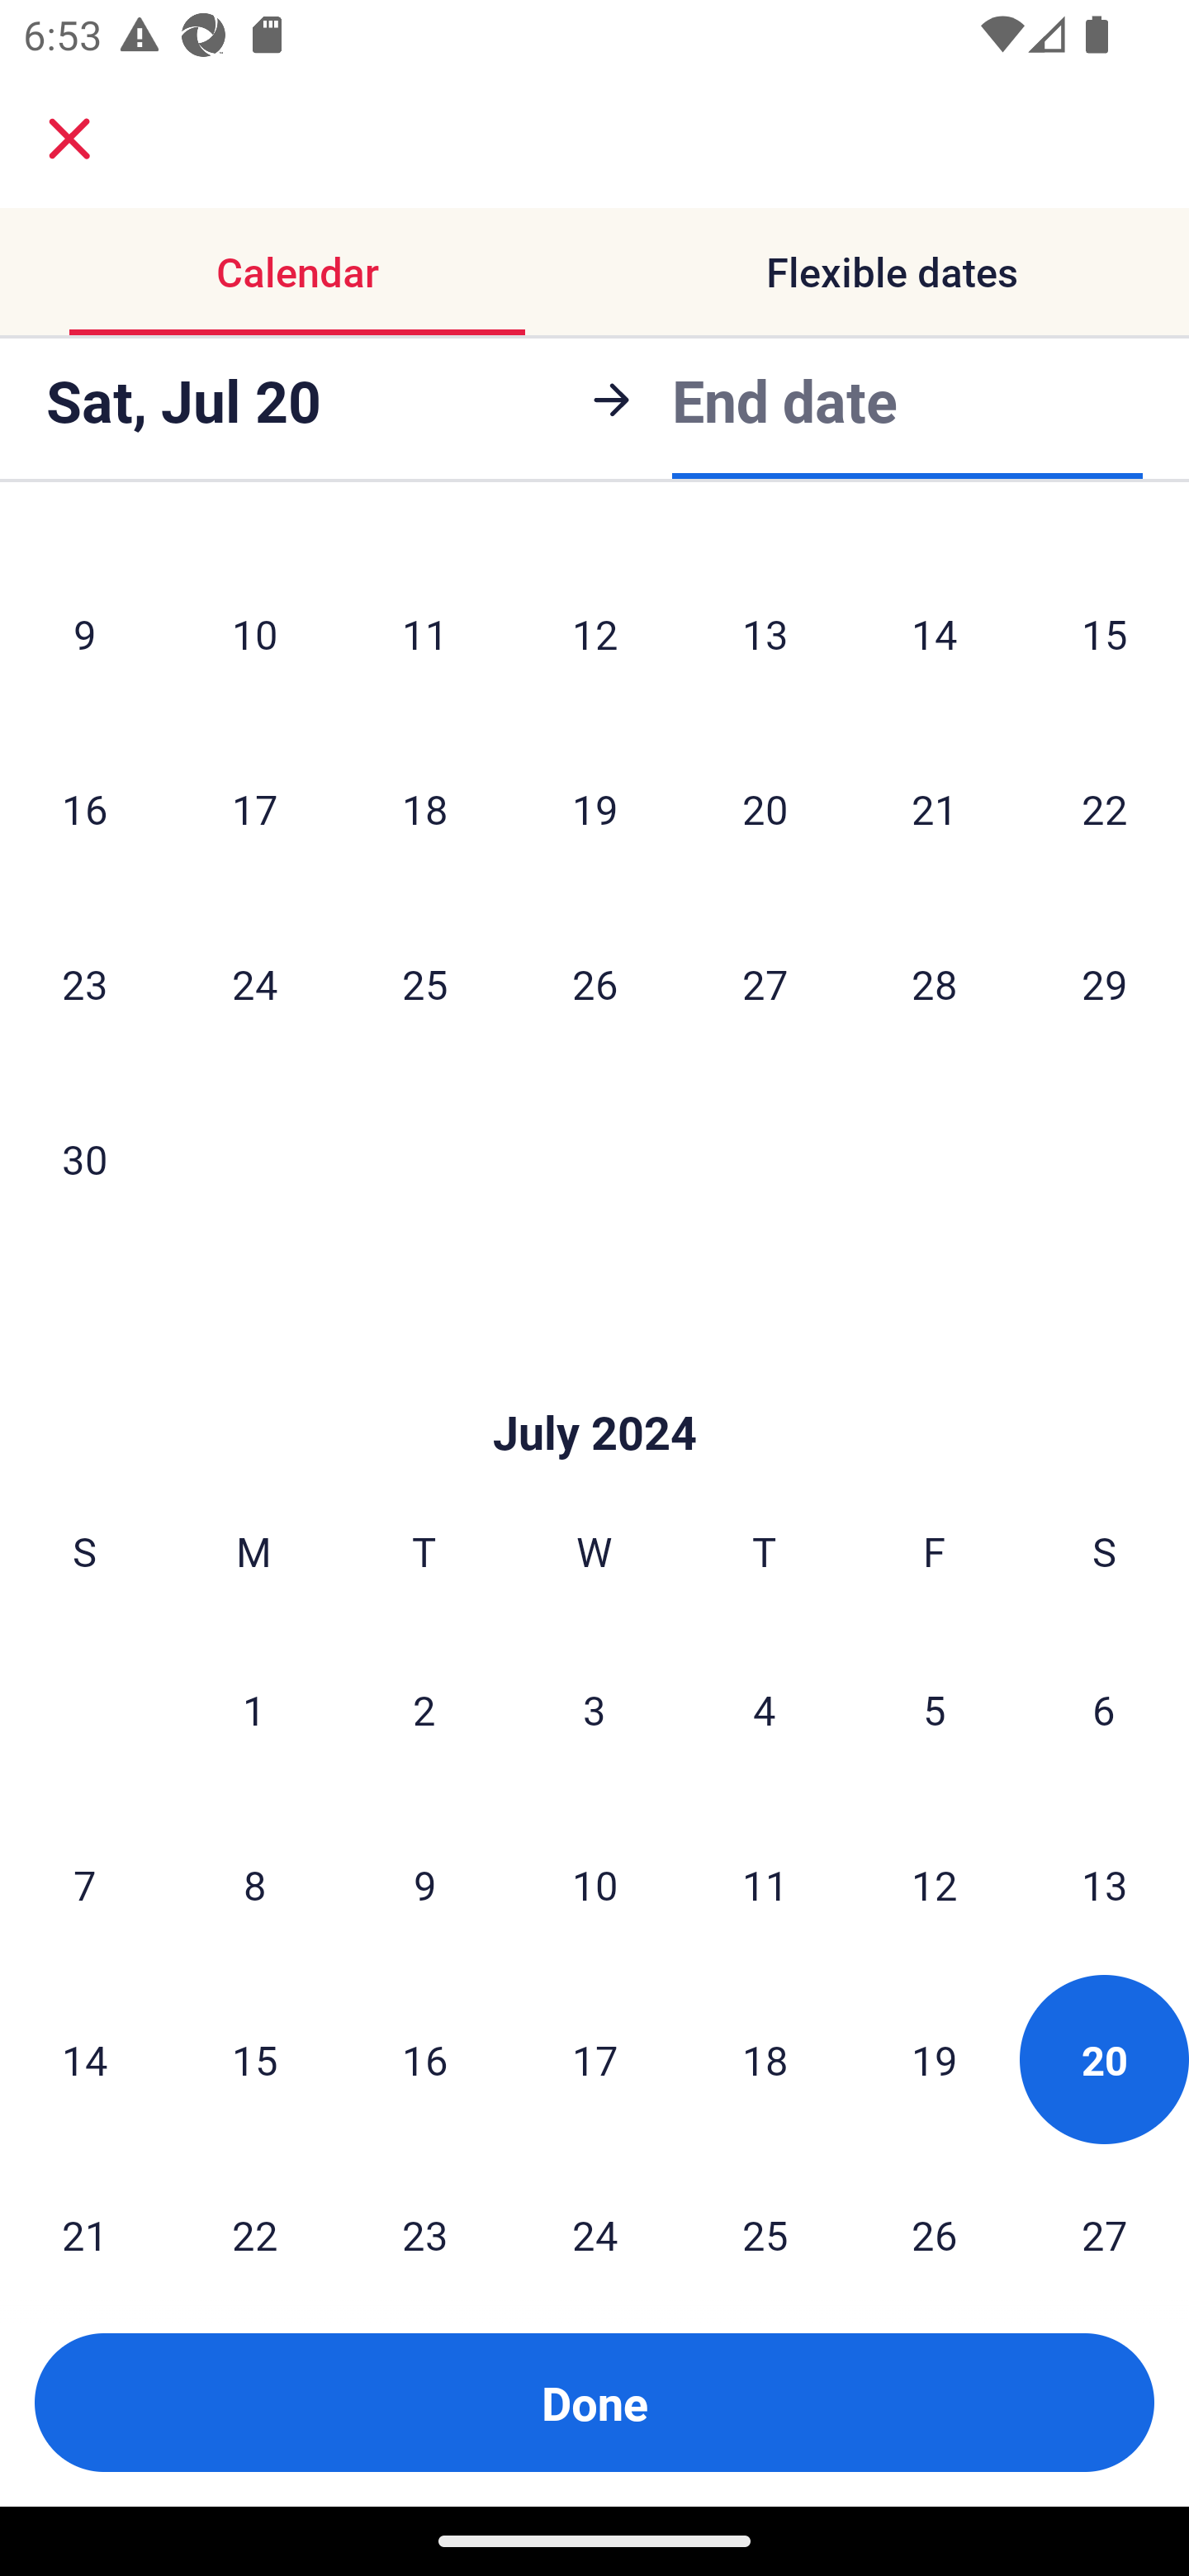 This screenshot has width=1189, height=2576. I want to click on 25 Tuesday, June 25, 2024, so click(424, 983).